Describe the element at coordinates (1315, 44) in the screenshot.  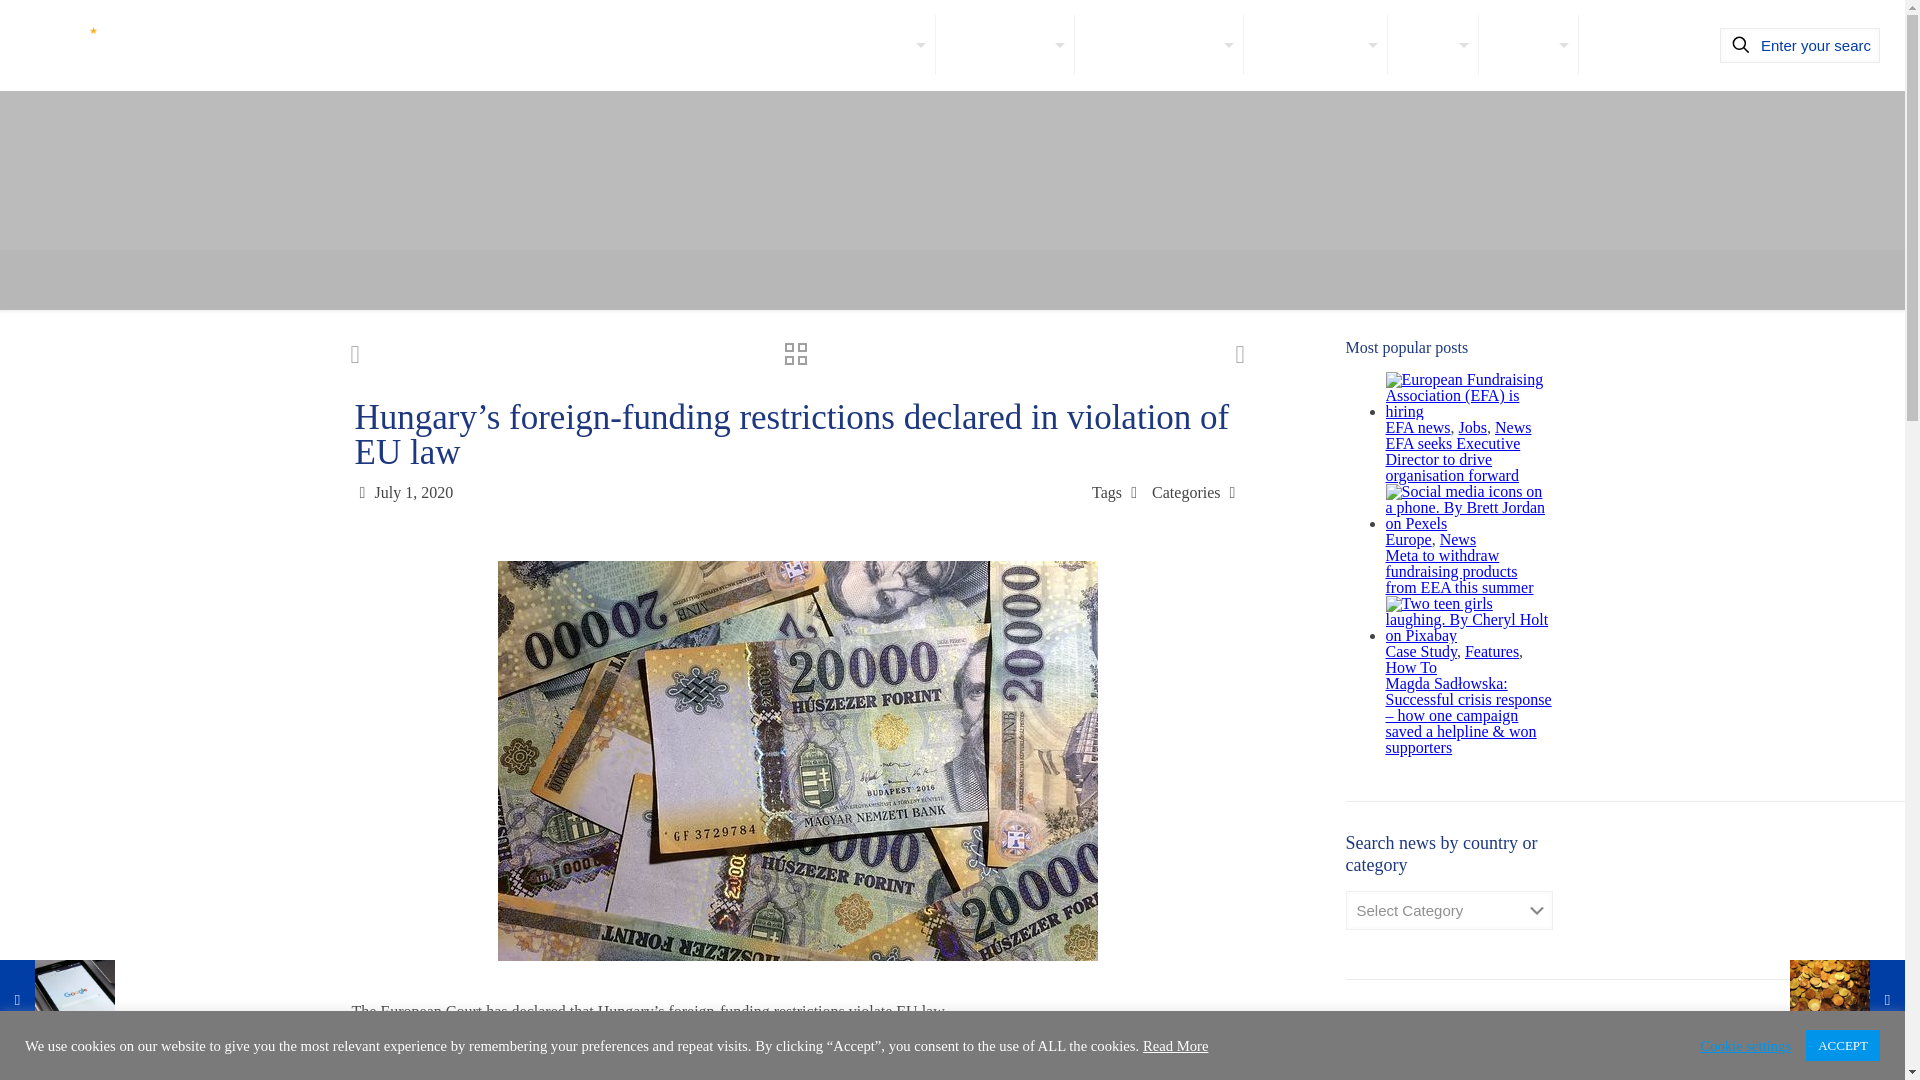
I see `Public Affairs` at that location.